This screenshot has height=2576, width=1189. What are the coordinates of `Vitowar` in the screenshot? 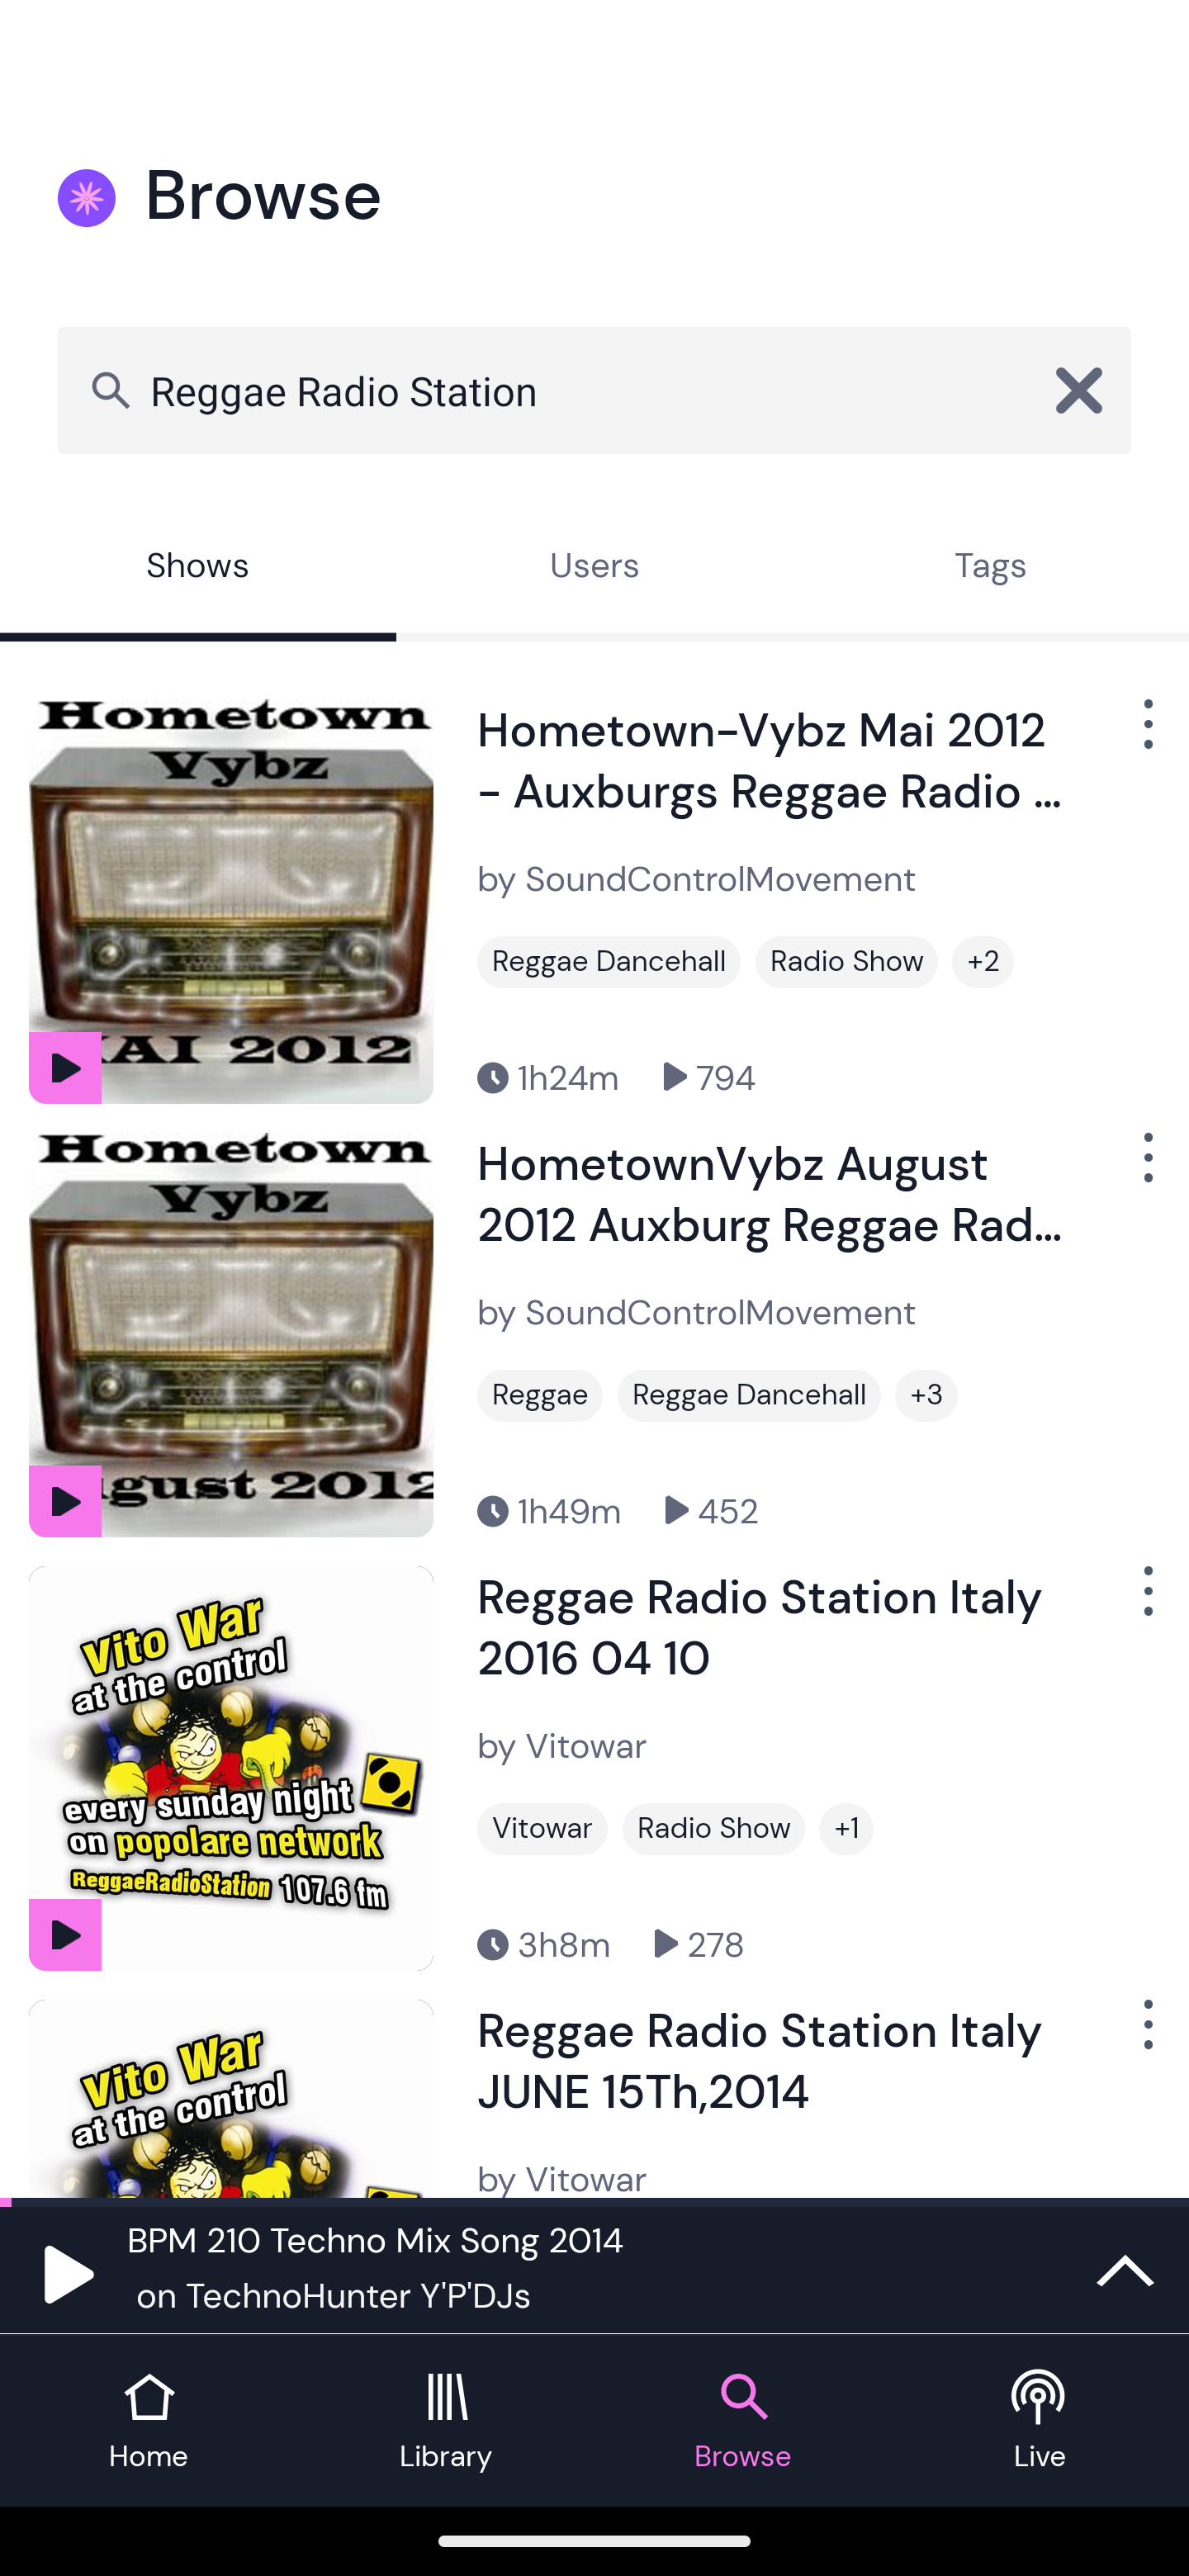 It's located at (542, 1829).